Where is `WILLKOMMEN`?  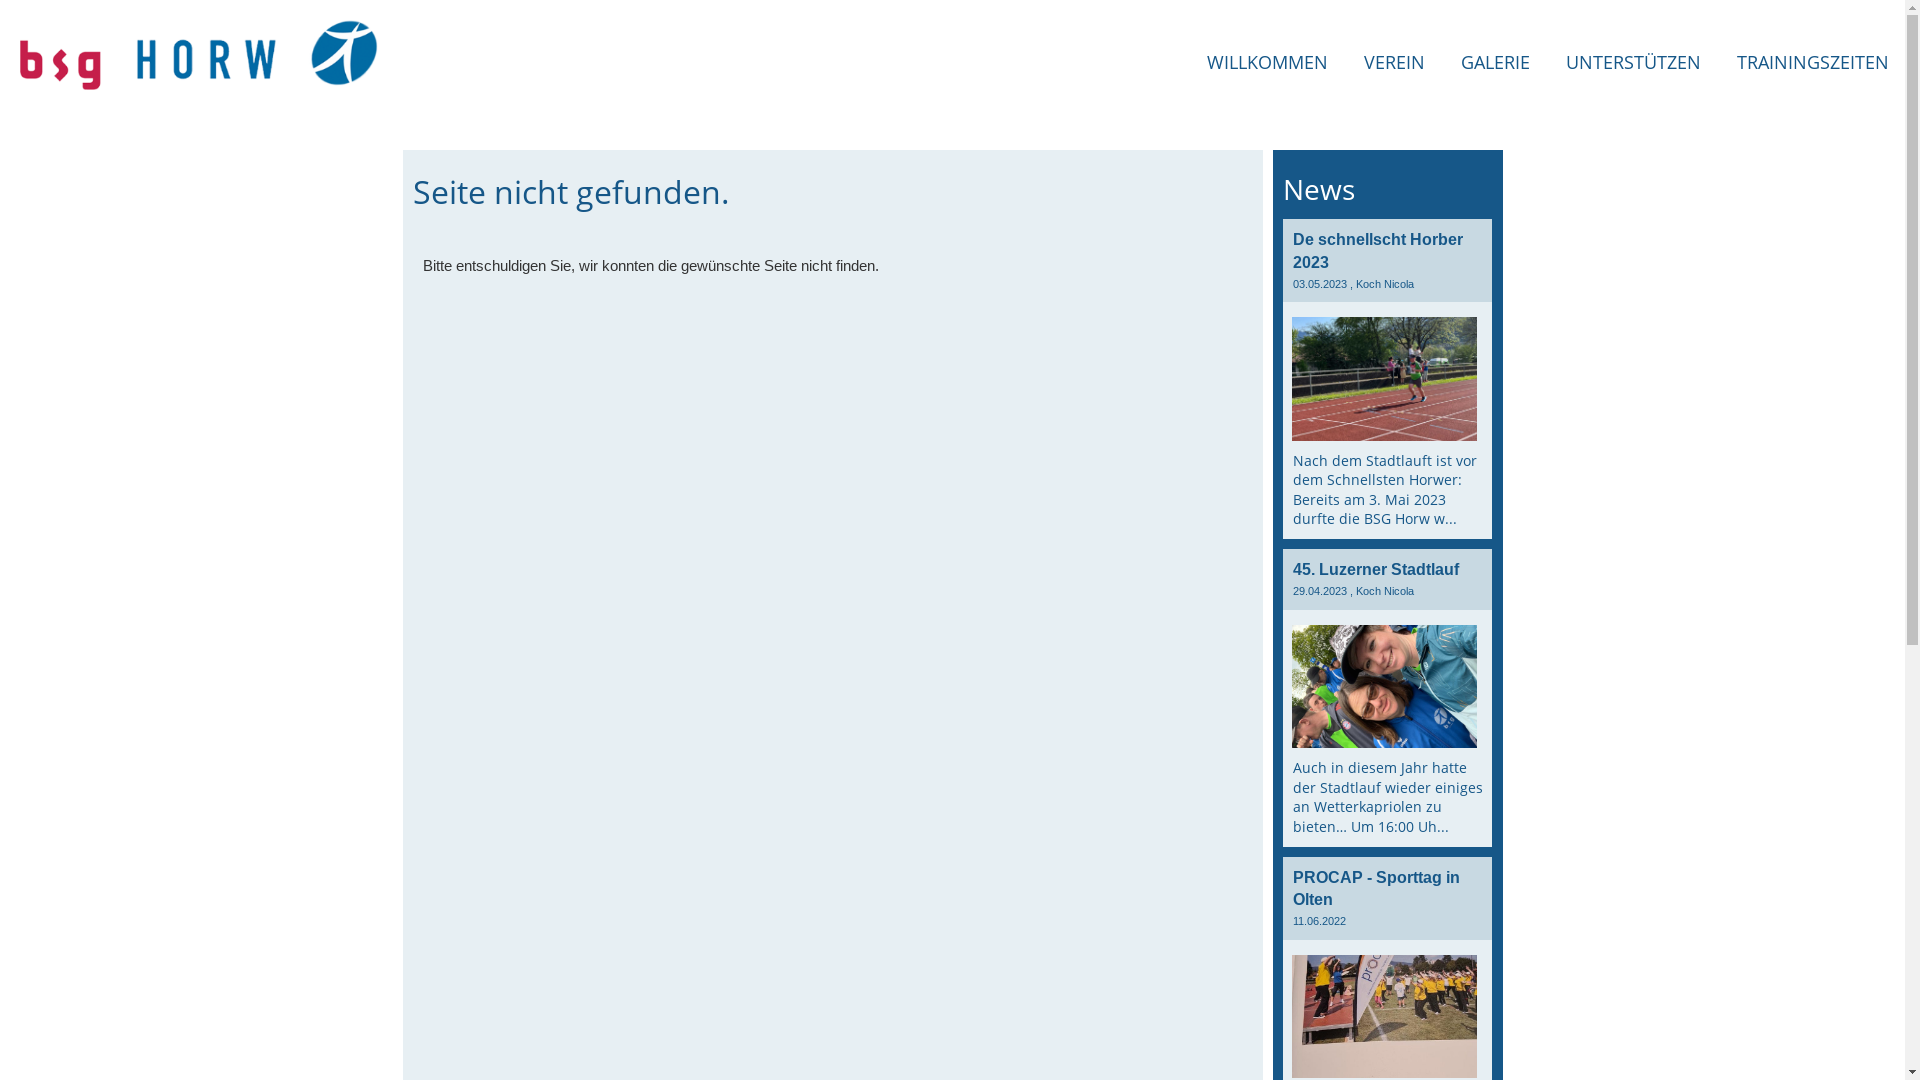
WILLKOMMEN is located at coordinates (1268, 62).